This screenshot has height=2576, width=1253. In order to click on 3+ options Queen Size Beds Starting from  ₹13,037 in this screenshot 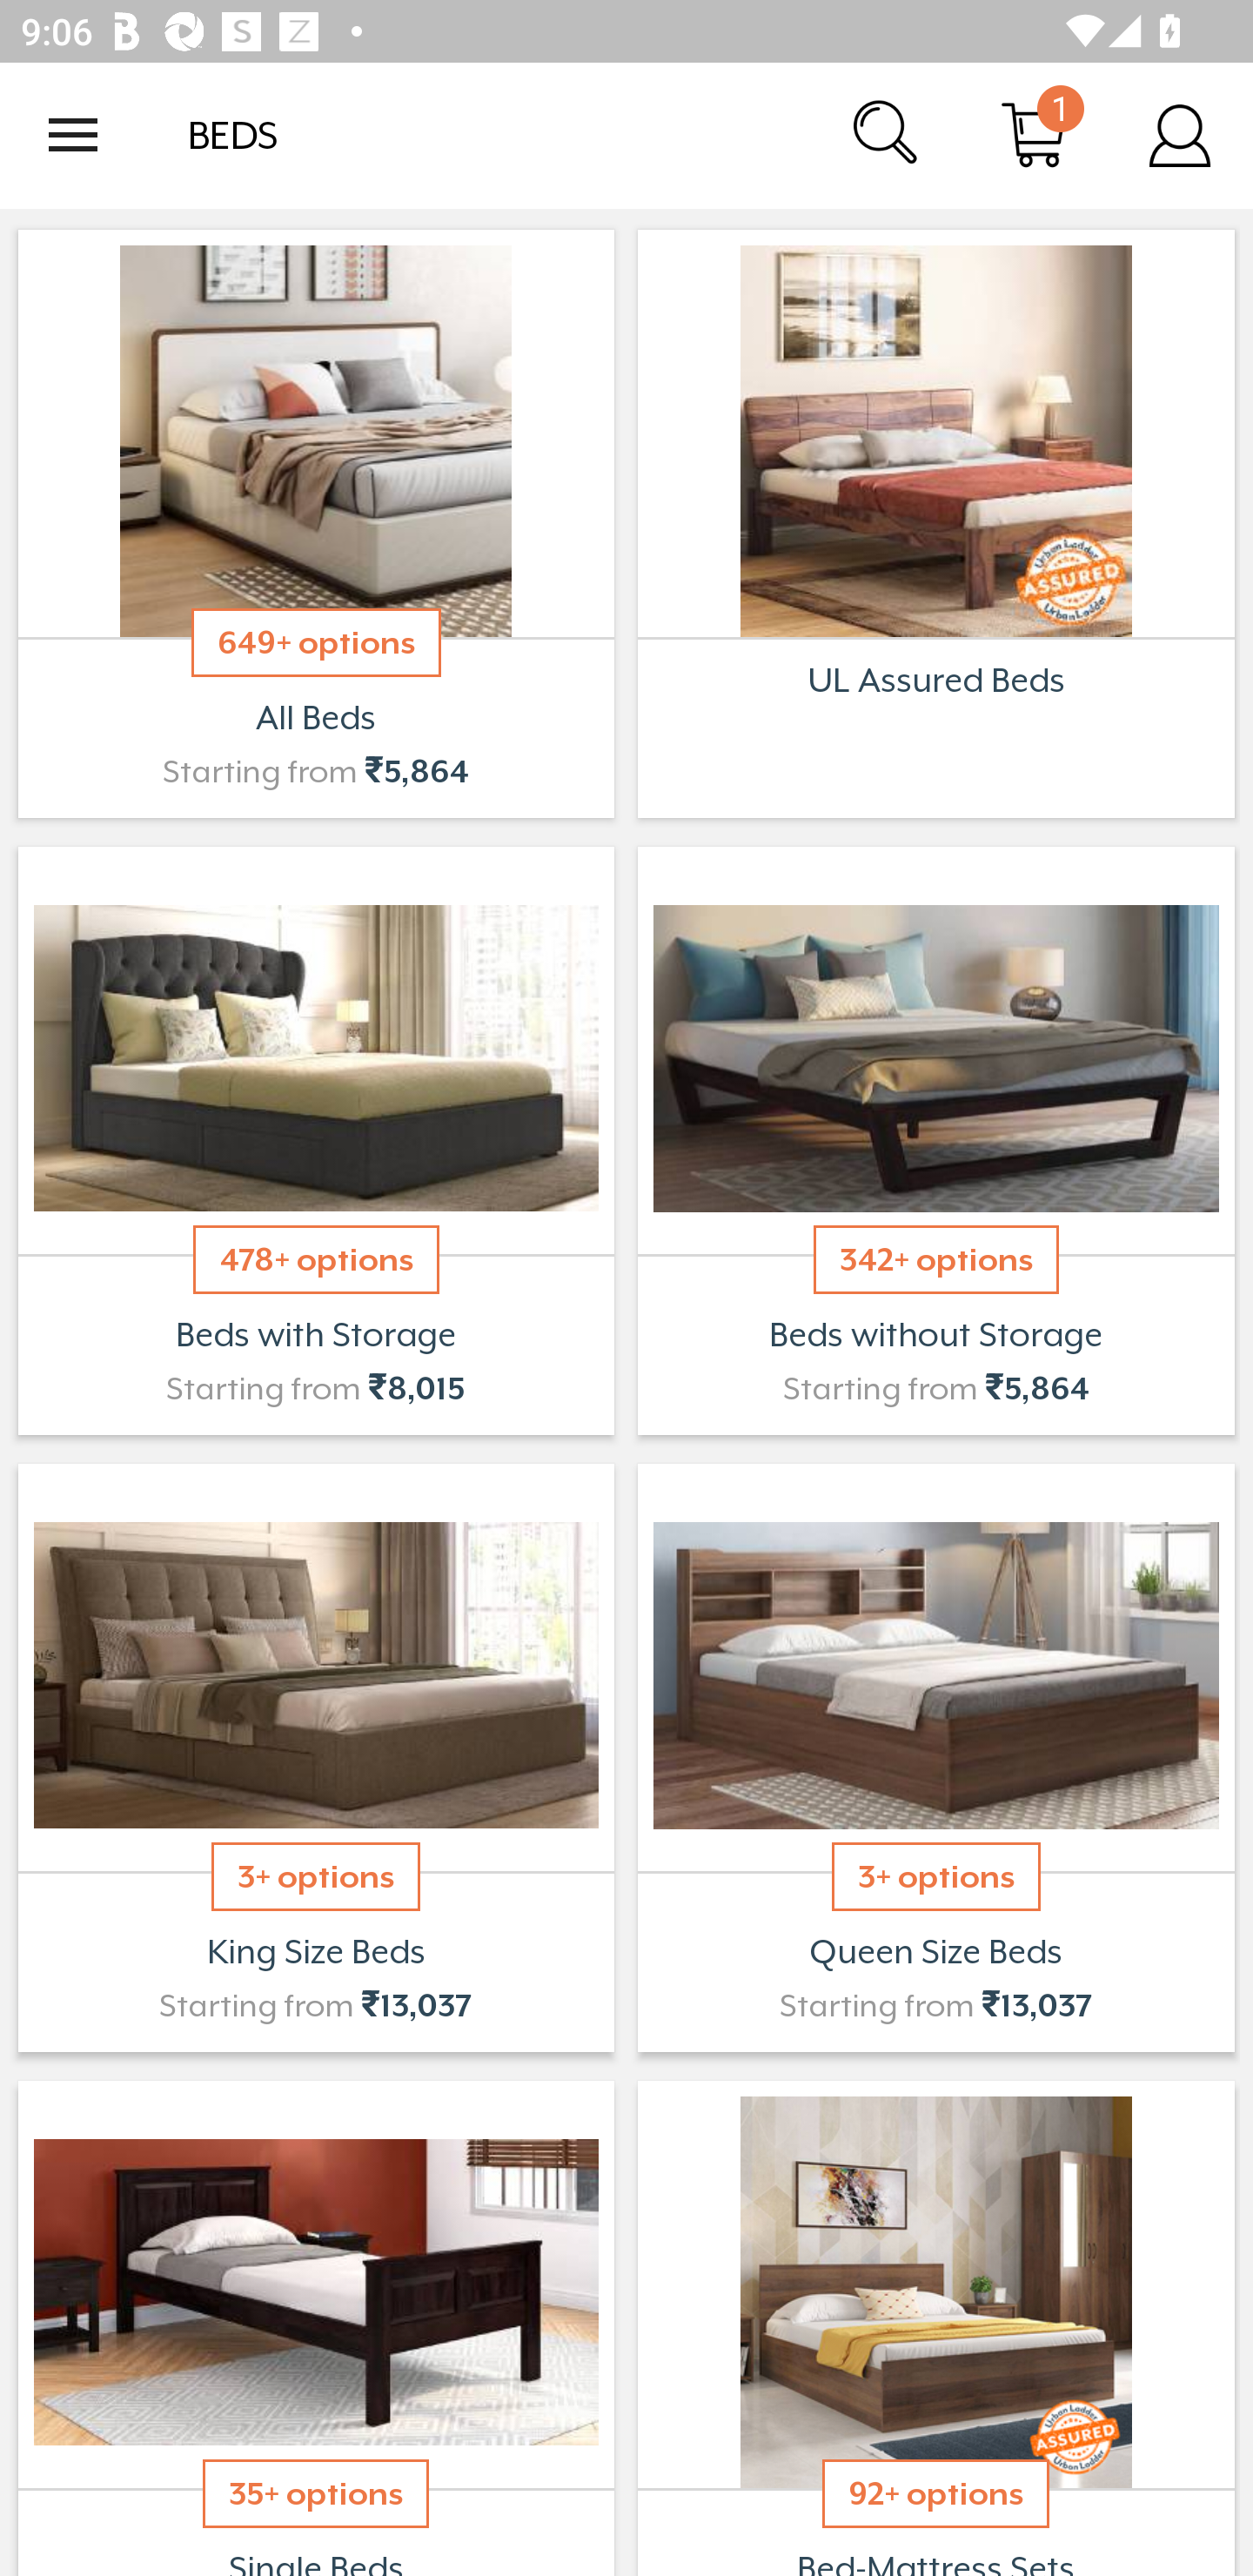, I will do `click(936, 1758)`.